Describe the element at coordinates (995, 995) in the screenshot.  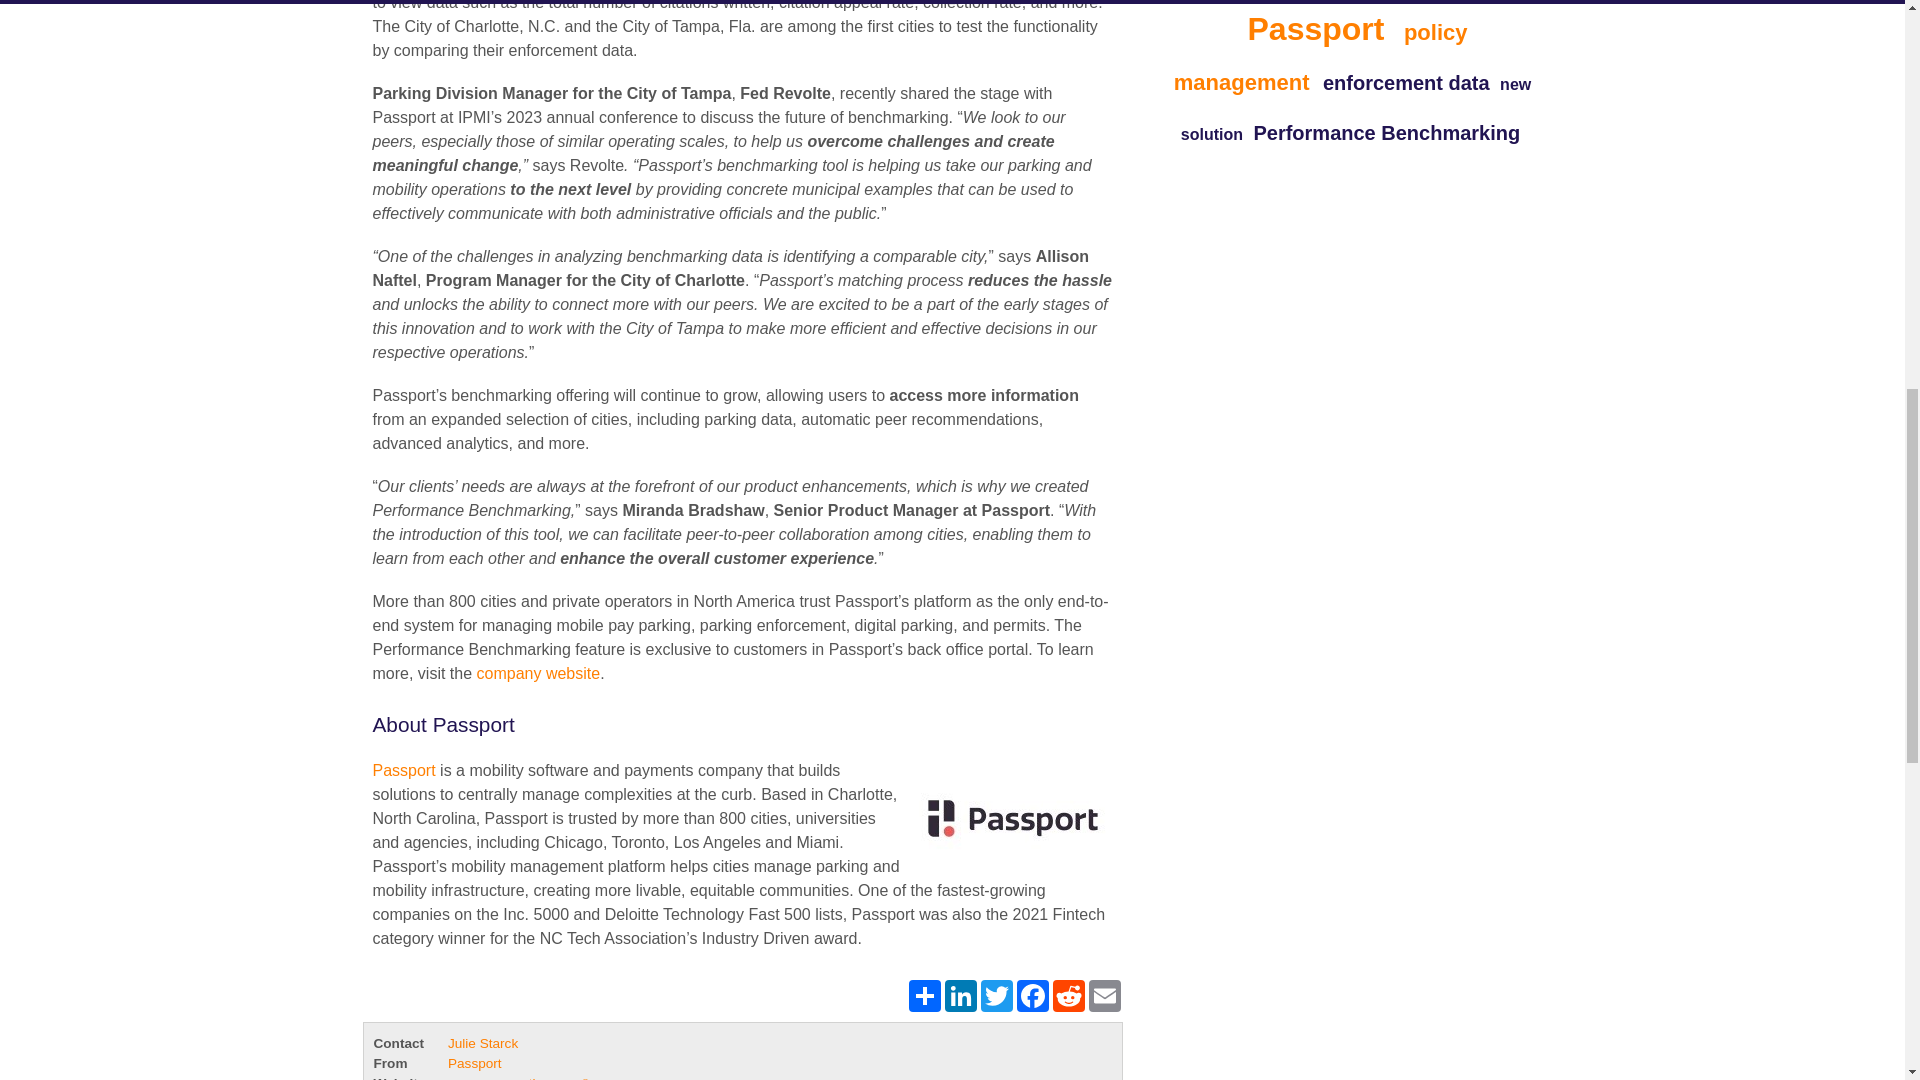
I see `Twitter` at that location.